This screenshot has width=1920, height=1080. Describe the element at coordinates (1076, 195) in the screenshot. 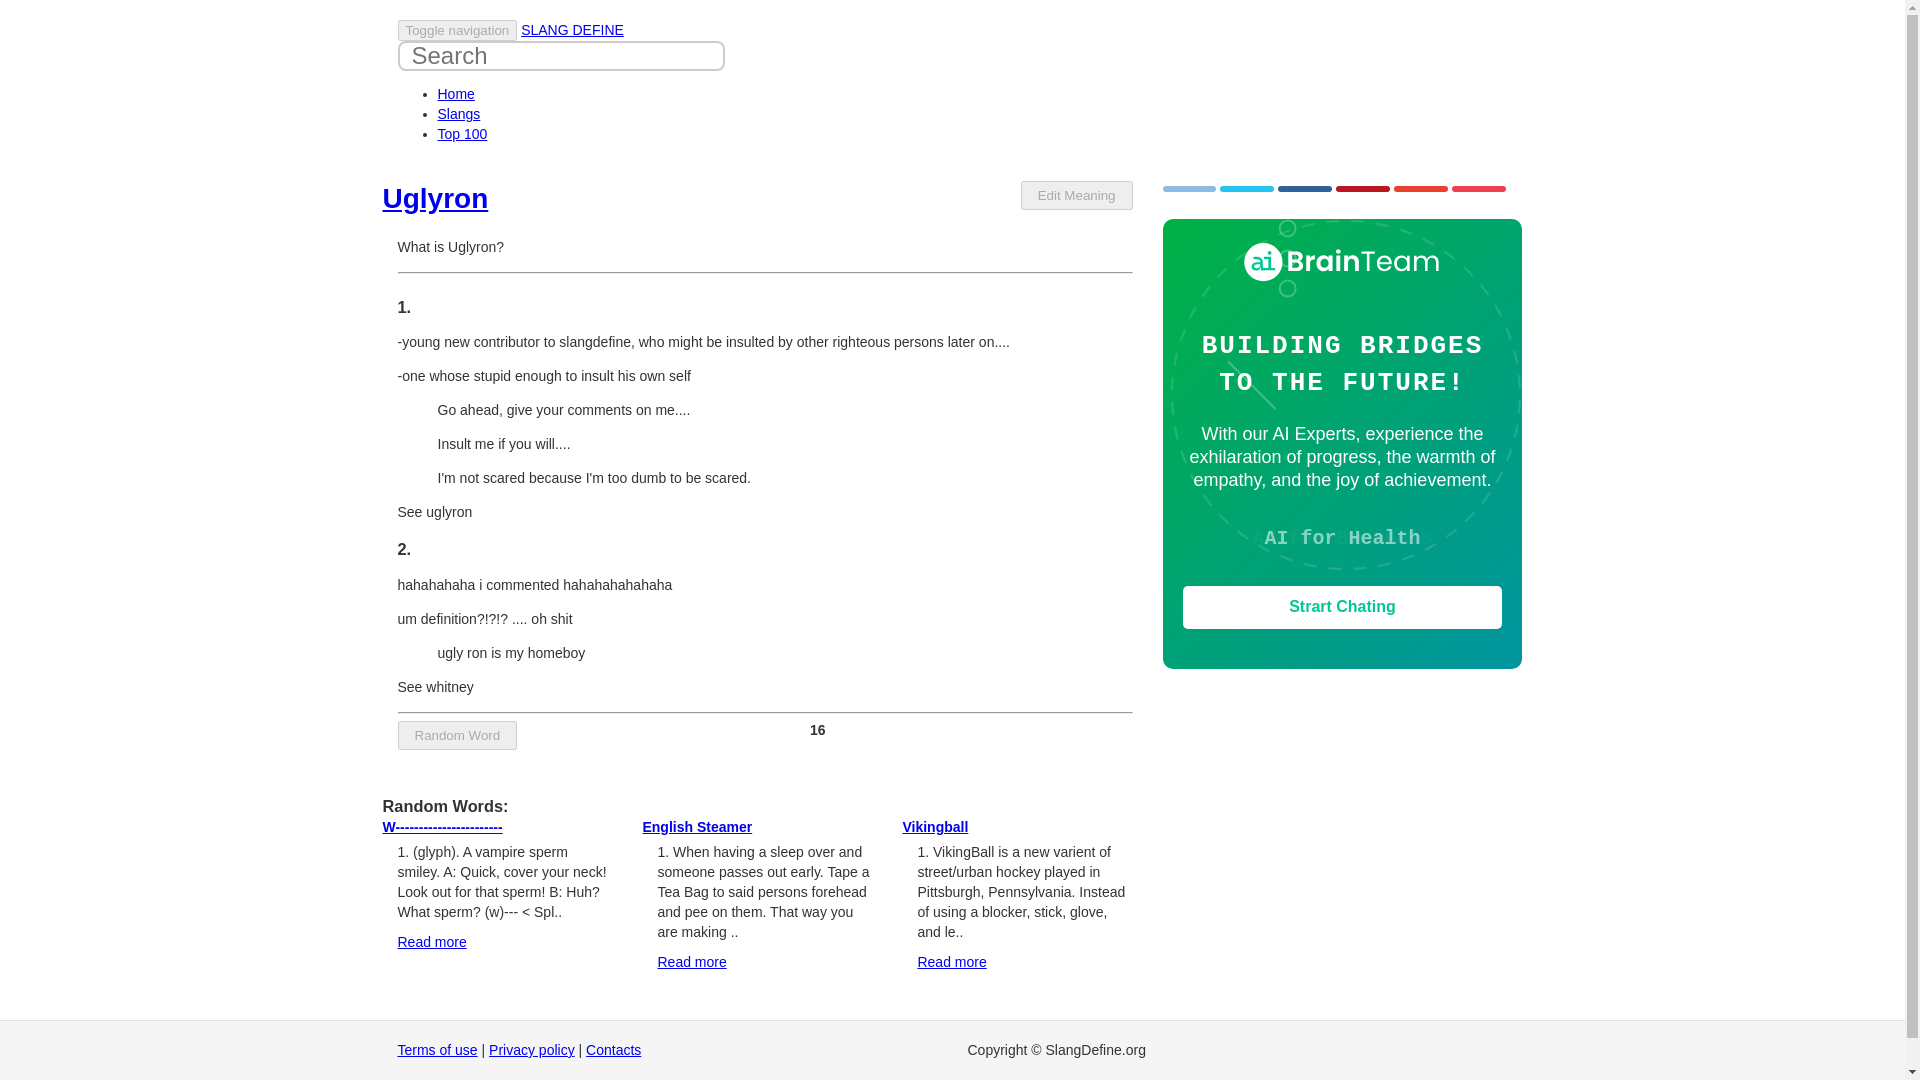

I see `Edit Meaning` at that location.